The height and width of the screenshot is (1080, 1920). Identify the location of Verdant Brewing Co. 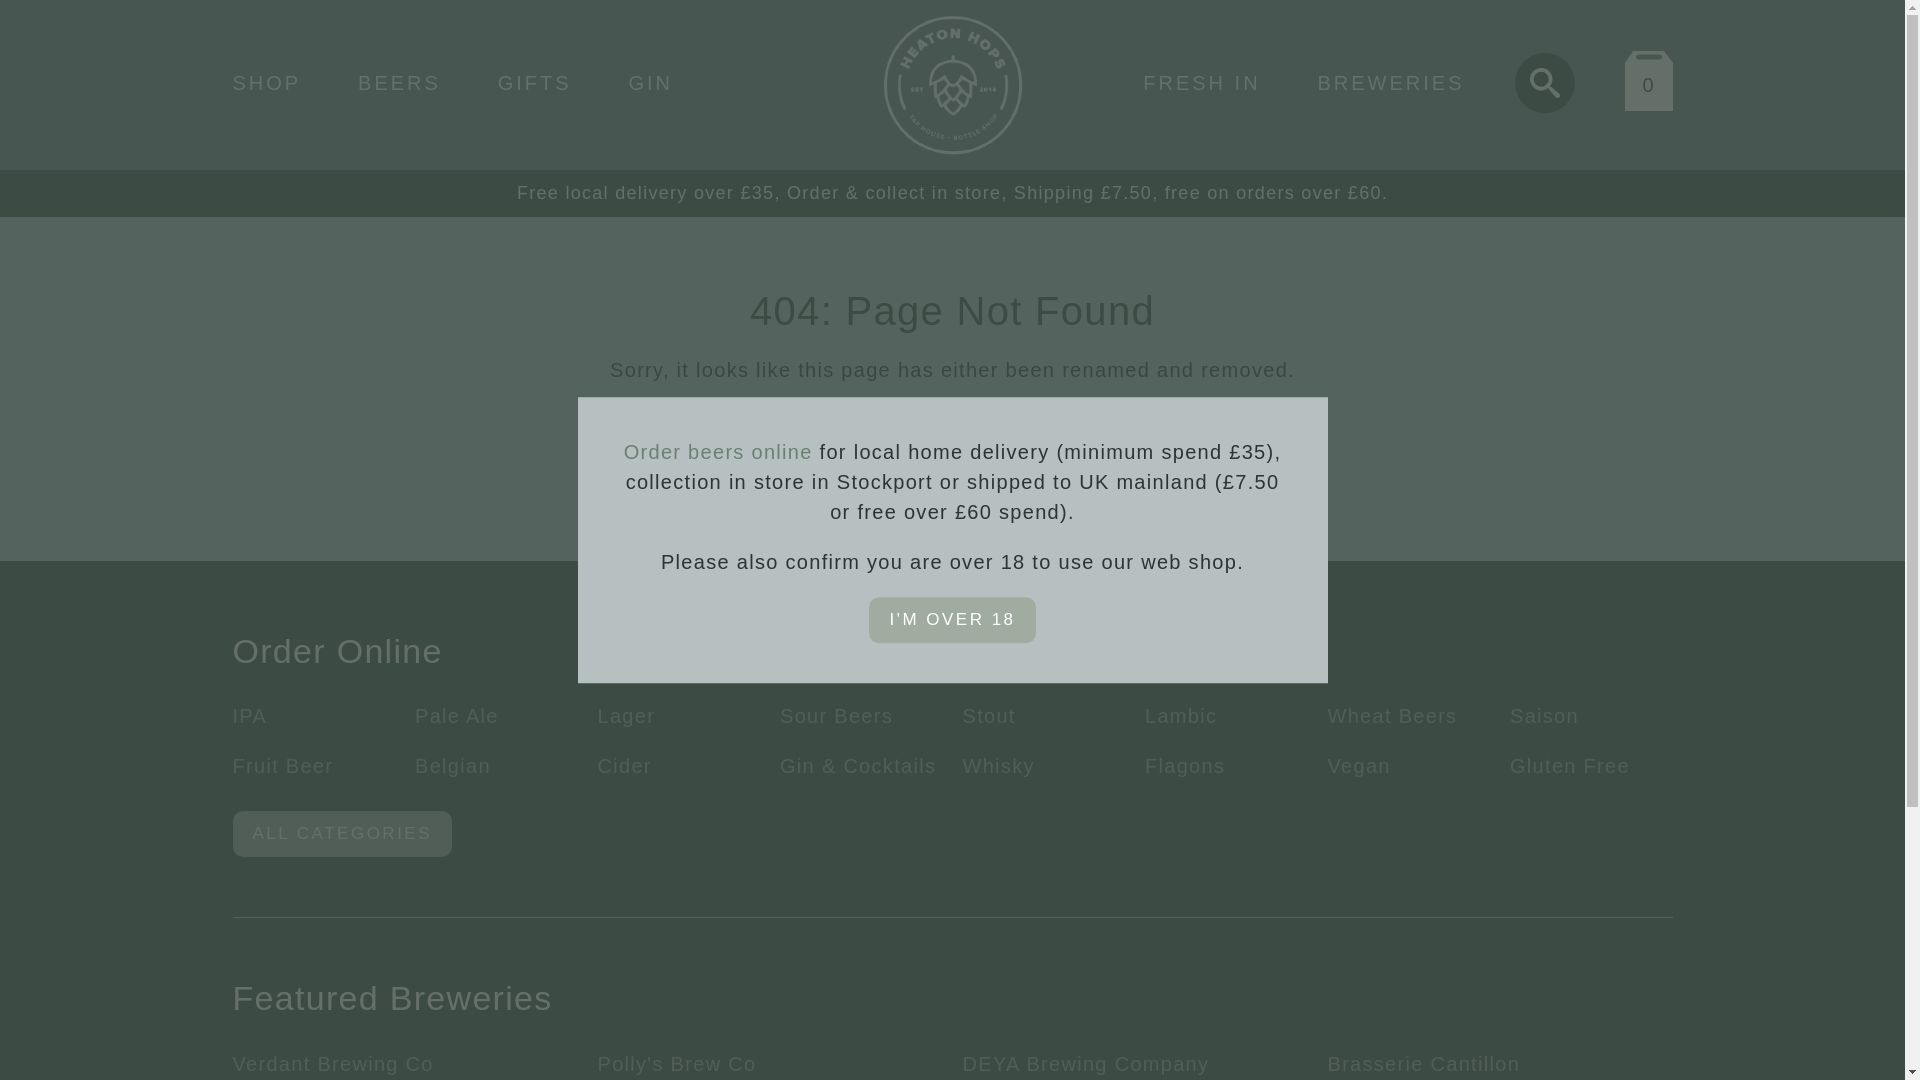
(332, 1064).